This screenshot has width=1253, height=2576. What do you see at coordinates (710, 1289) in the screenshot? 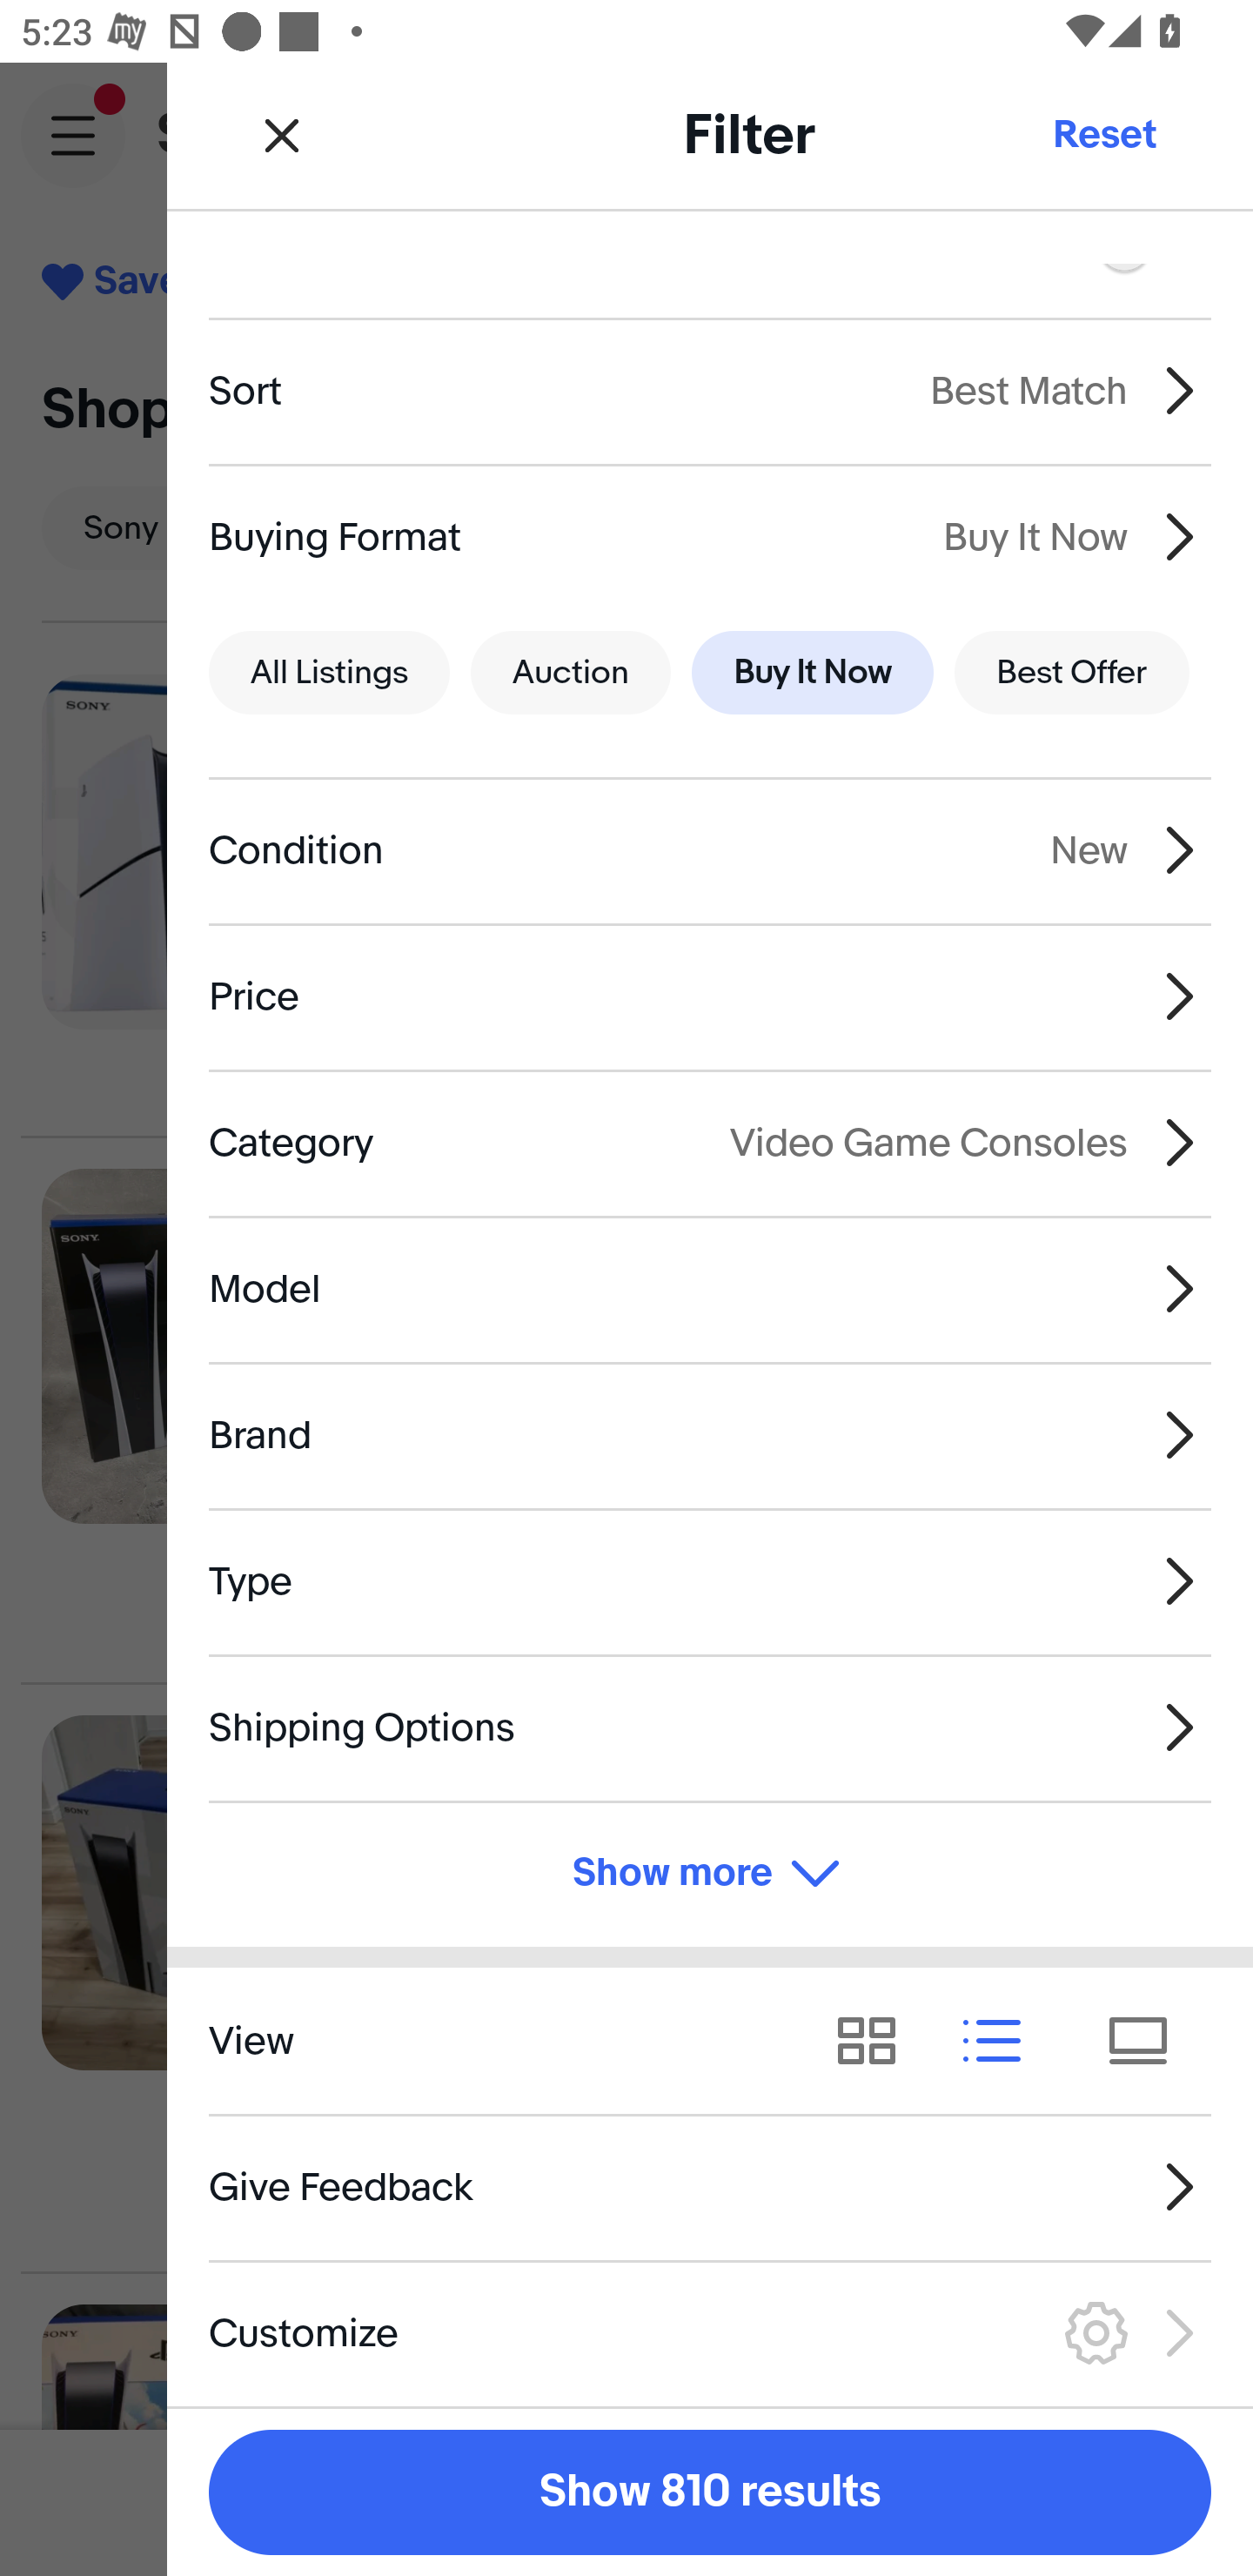
I see `Model` at bounding box center [710, 1289].